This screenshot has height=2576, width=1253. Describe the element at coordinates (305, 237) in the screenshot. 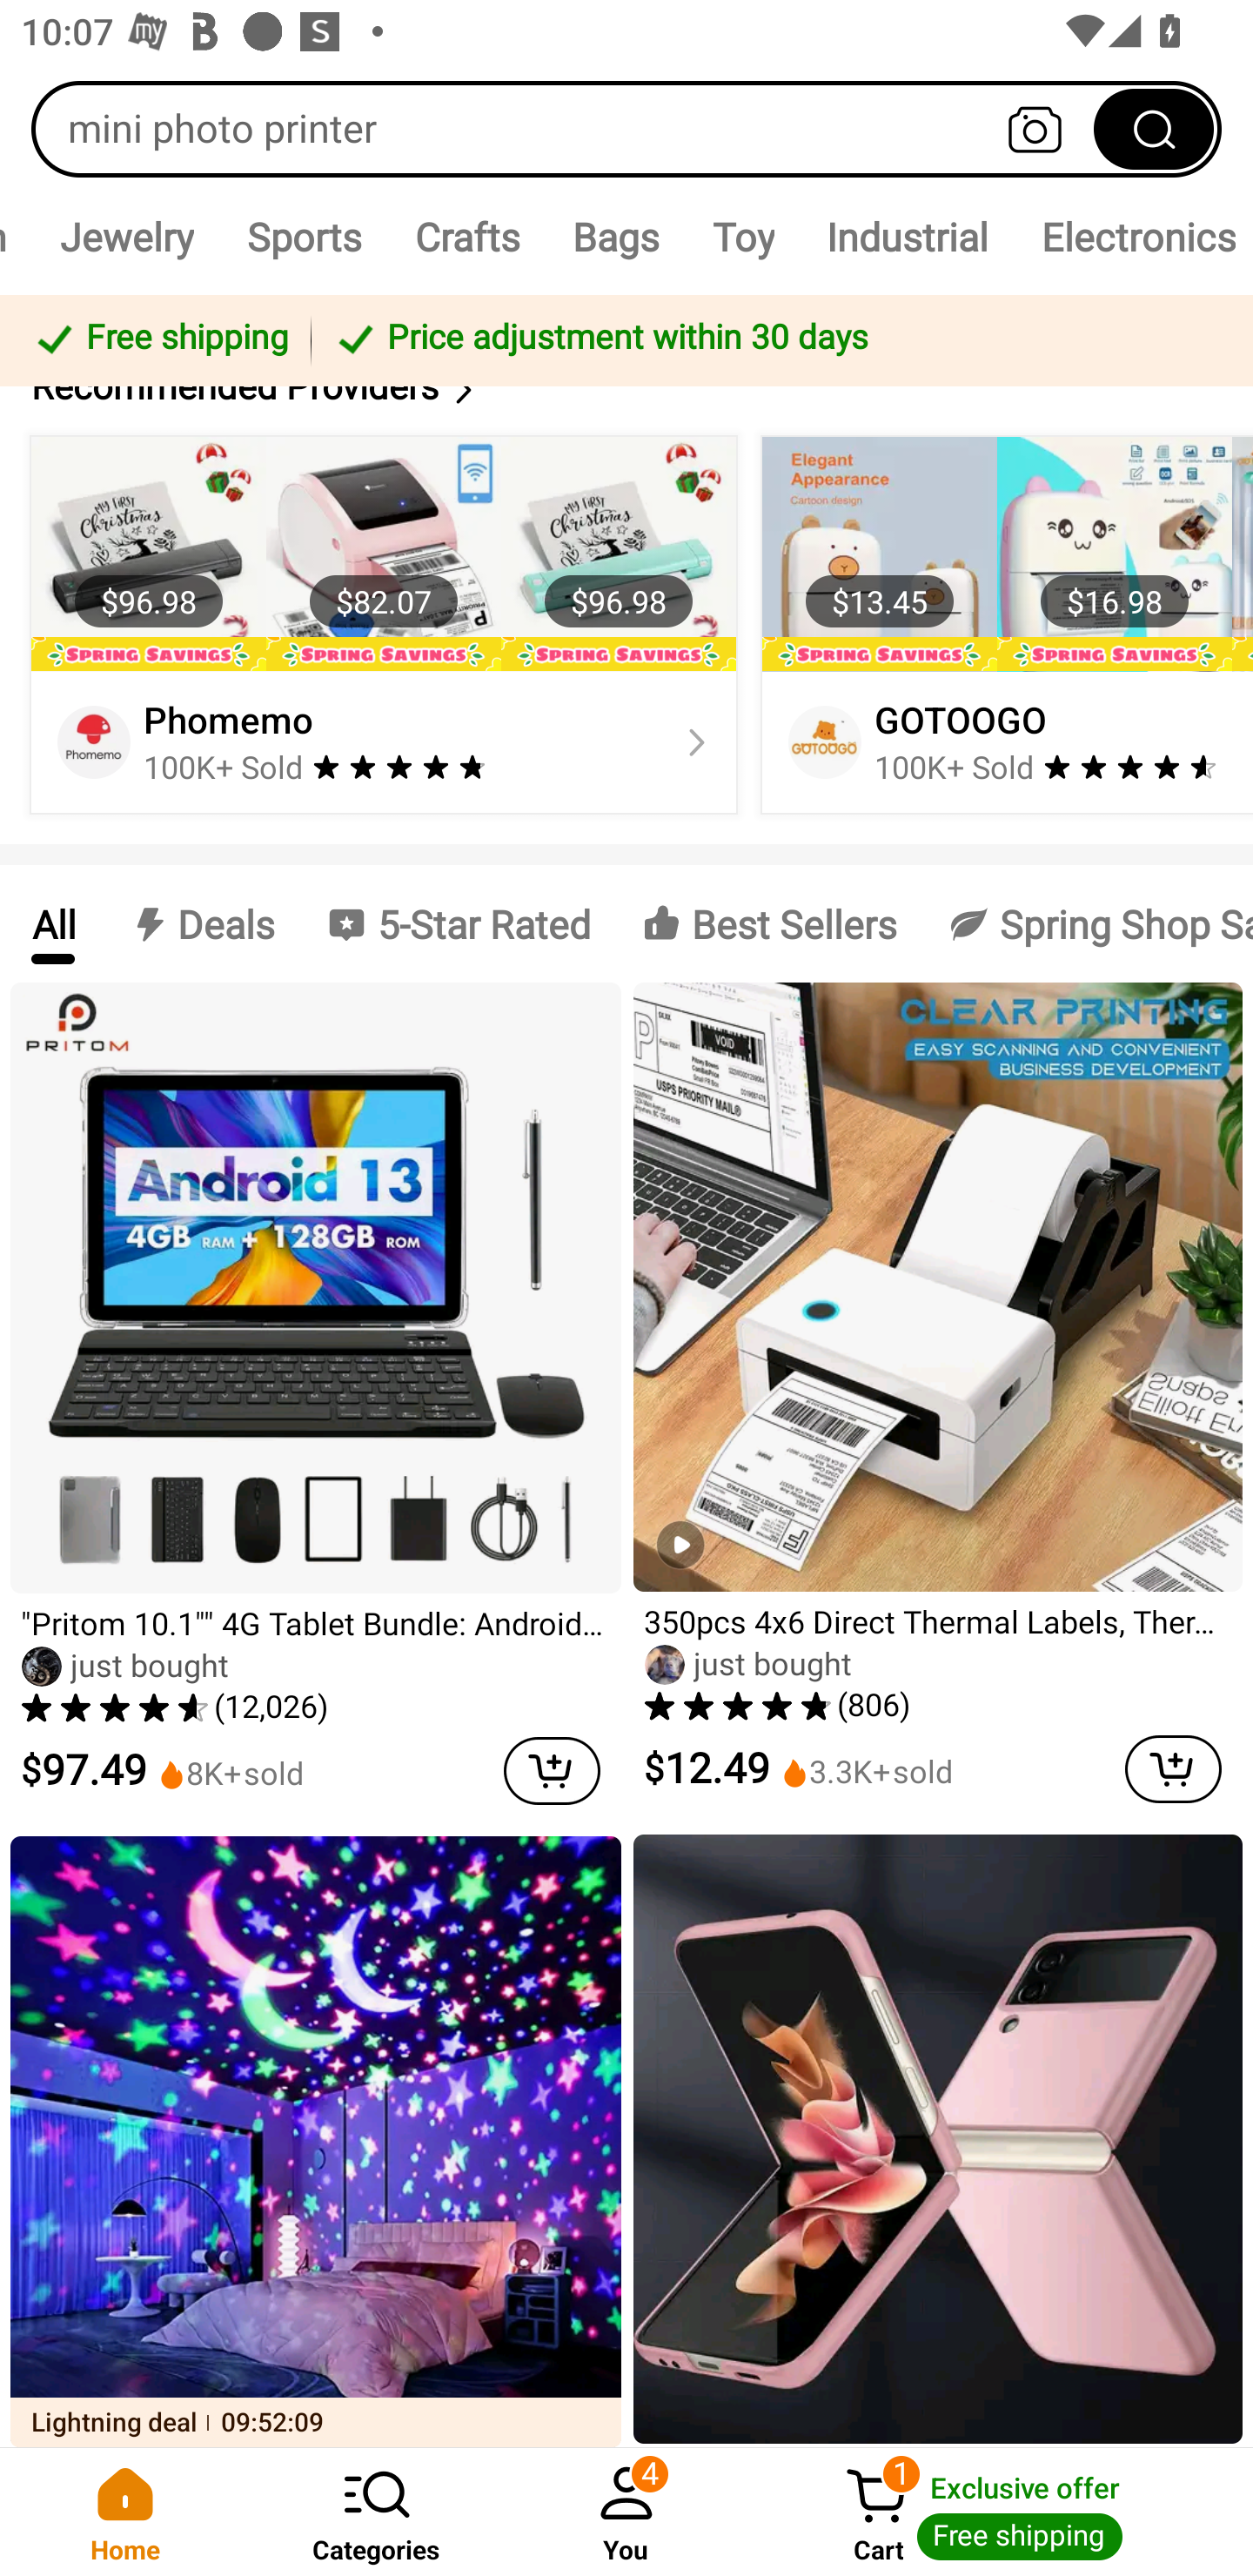

I see `Sports` at that location.